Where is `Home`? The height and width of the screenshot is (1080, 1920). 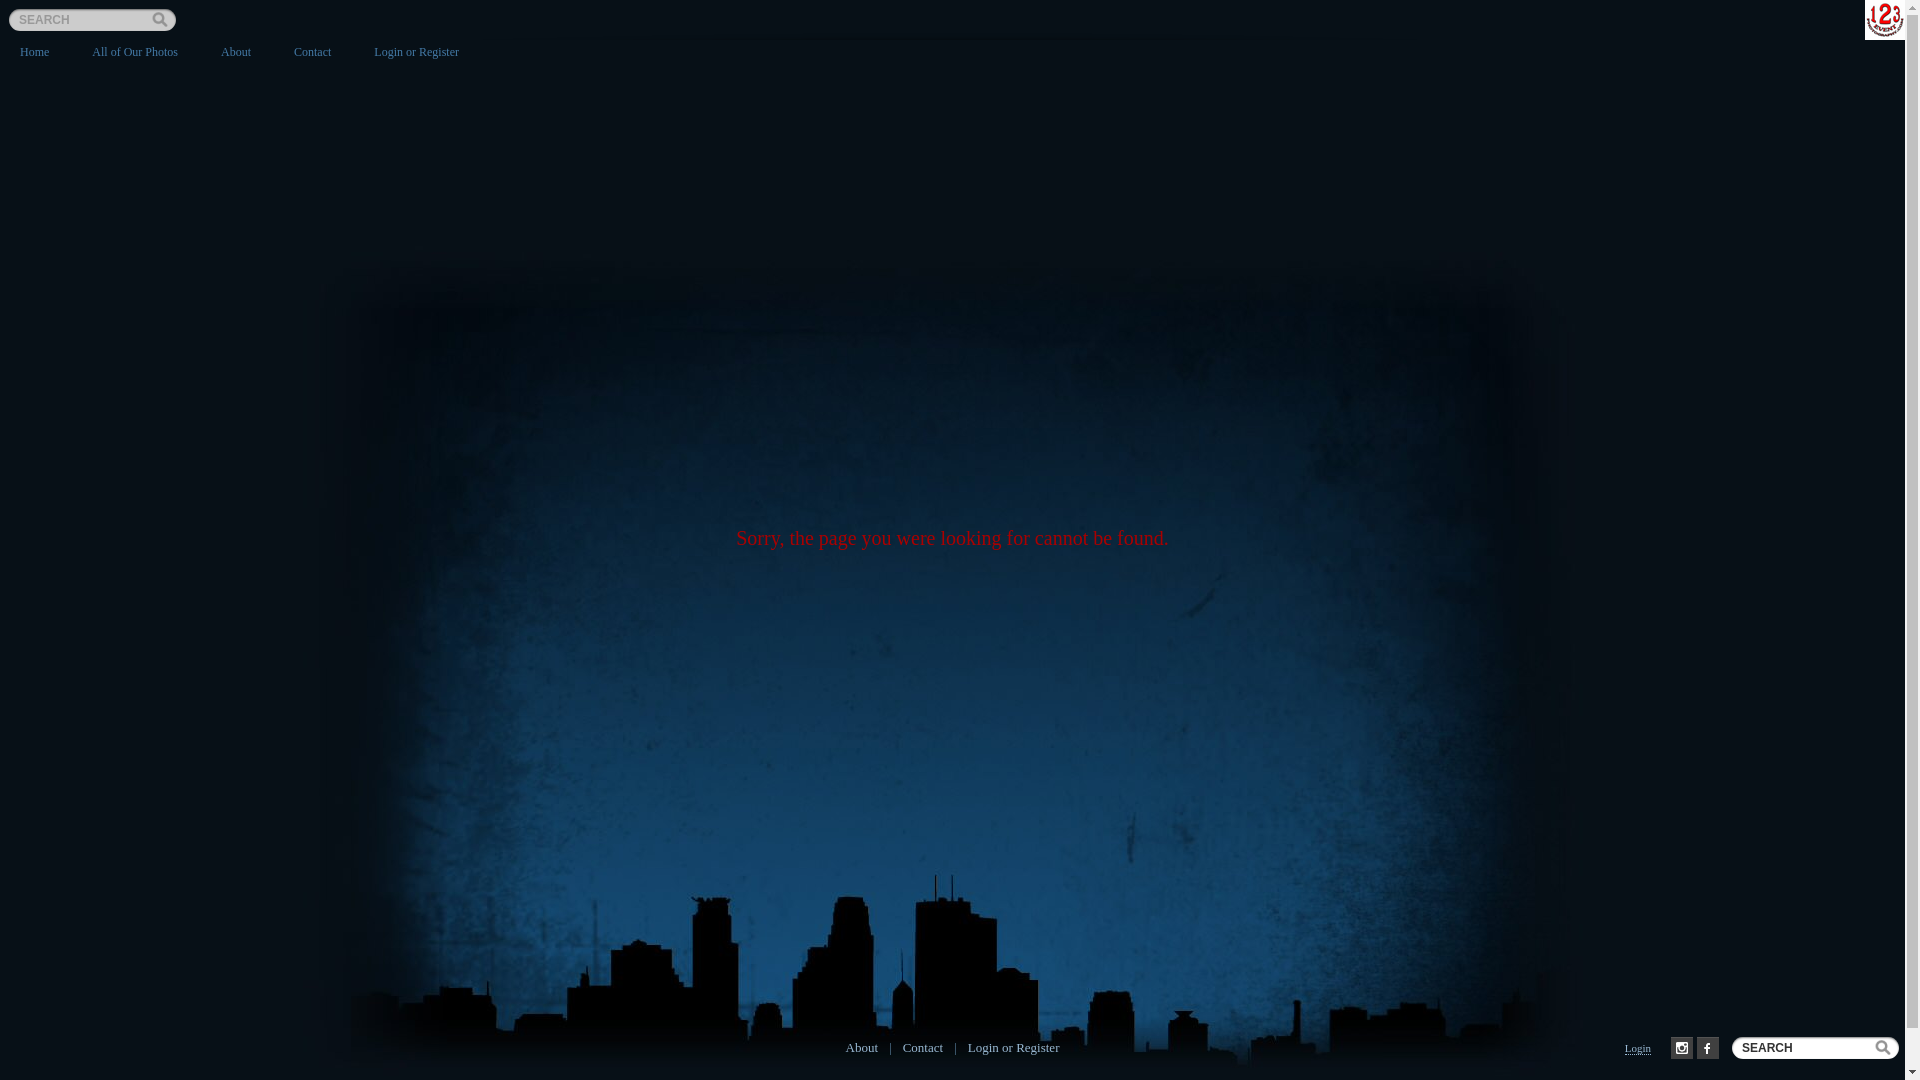
Home is located at coordinates (34, 52).